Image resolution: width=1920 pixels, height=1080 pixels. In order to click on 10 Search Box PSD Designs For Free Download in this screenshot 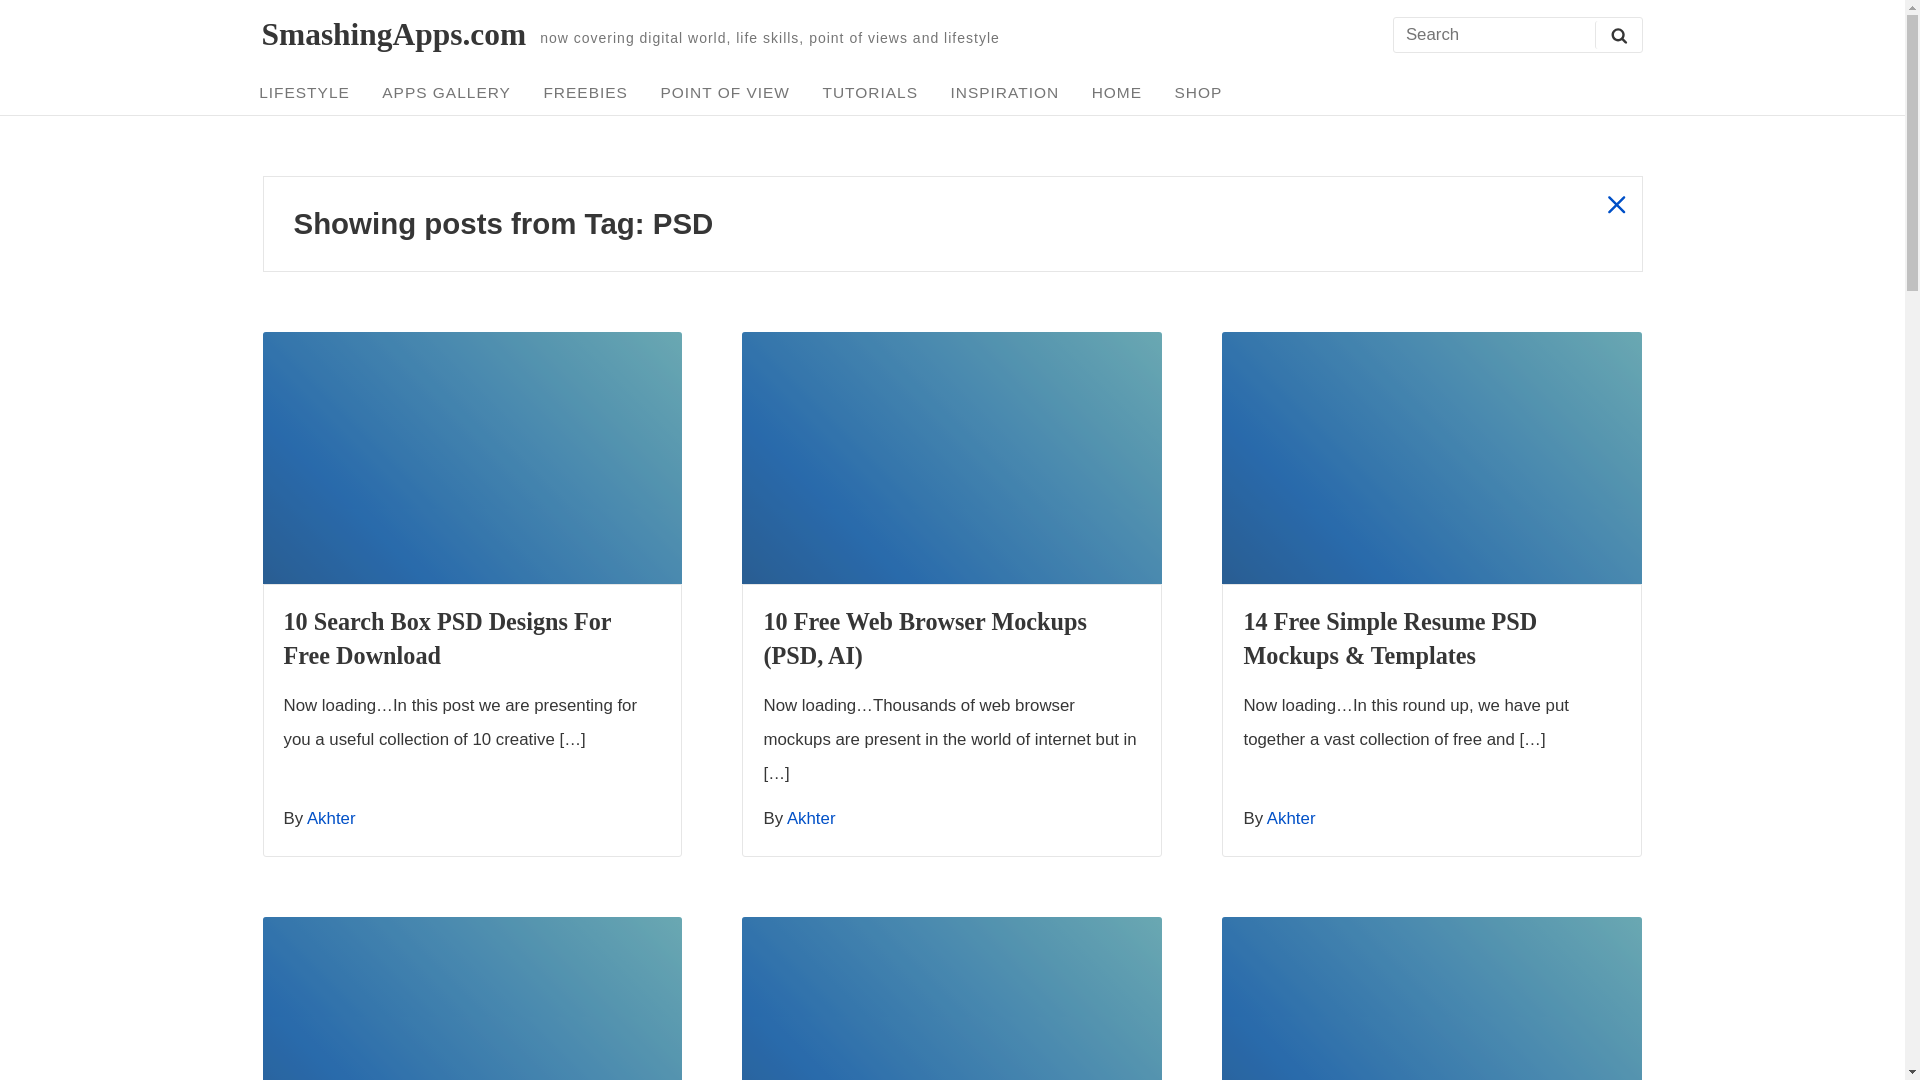, I will do `click(448, 638)`.